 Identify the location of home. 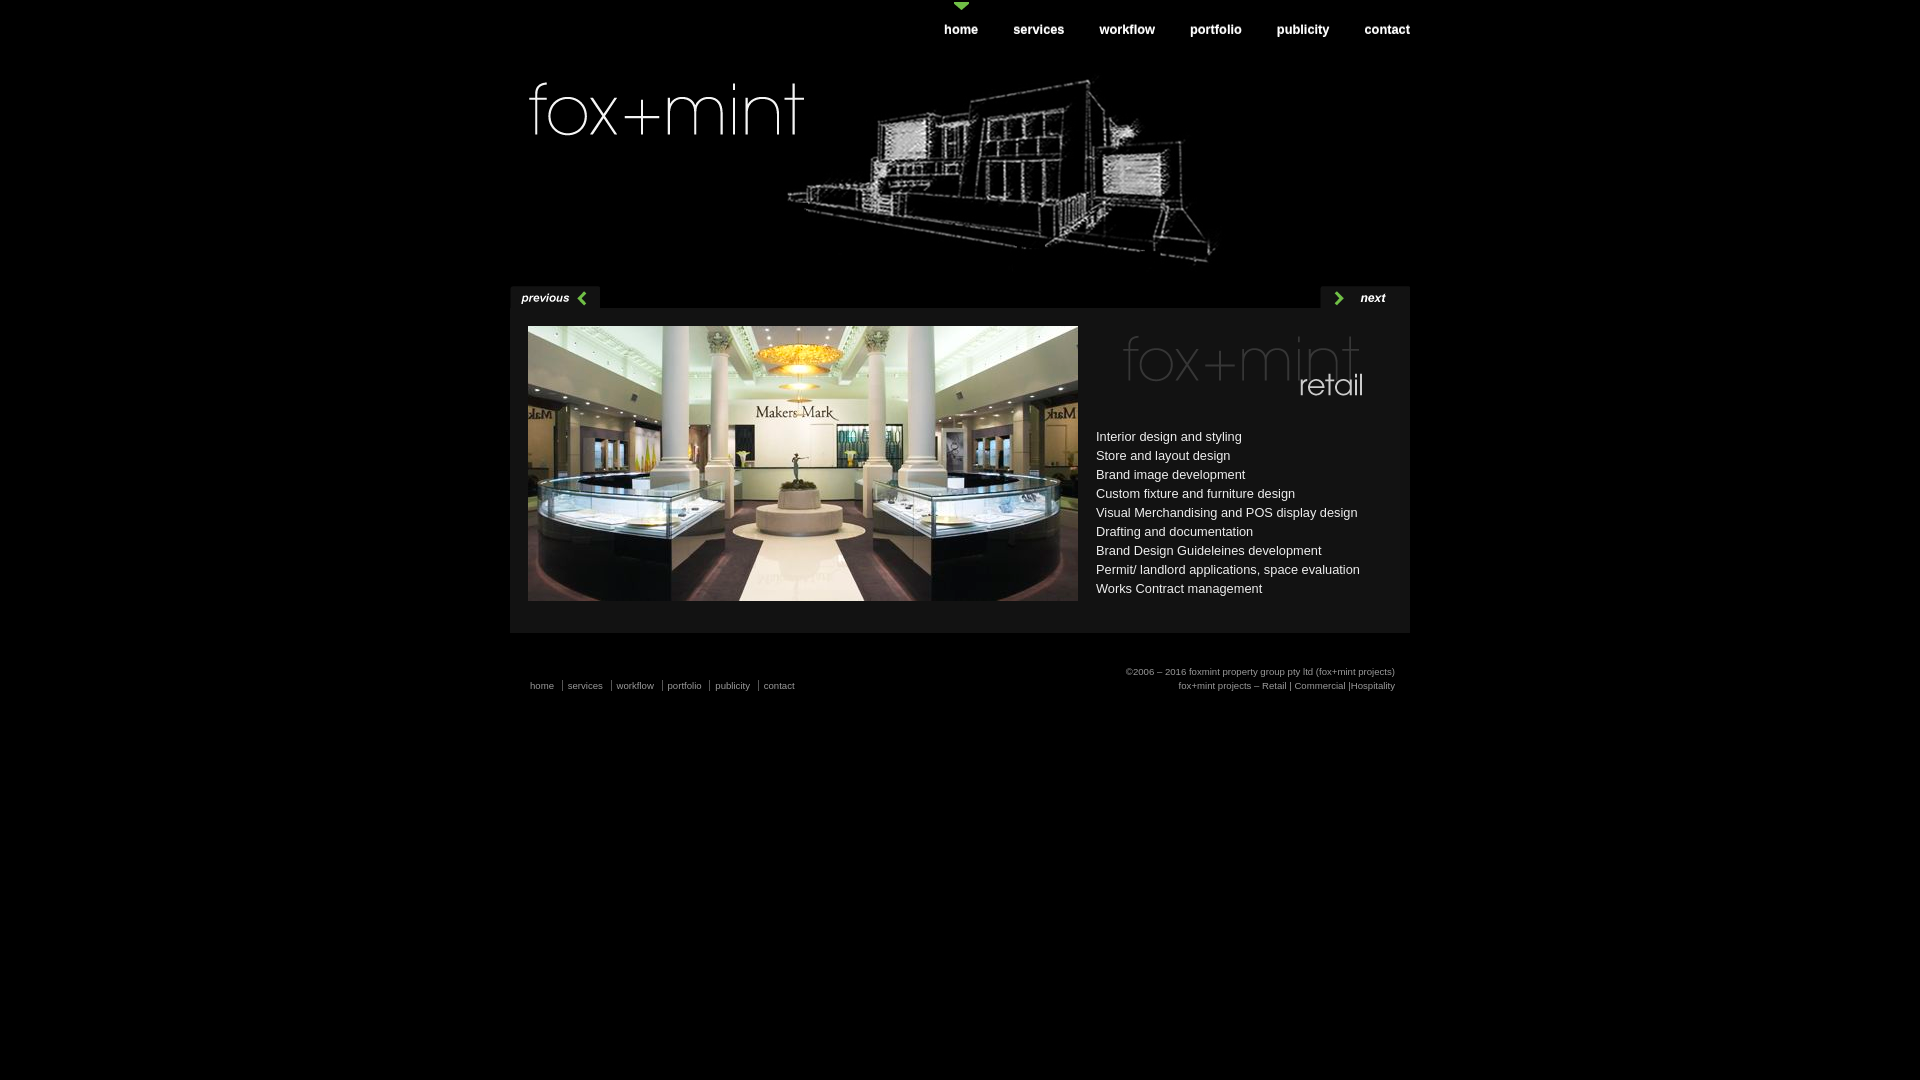
(961, 28).